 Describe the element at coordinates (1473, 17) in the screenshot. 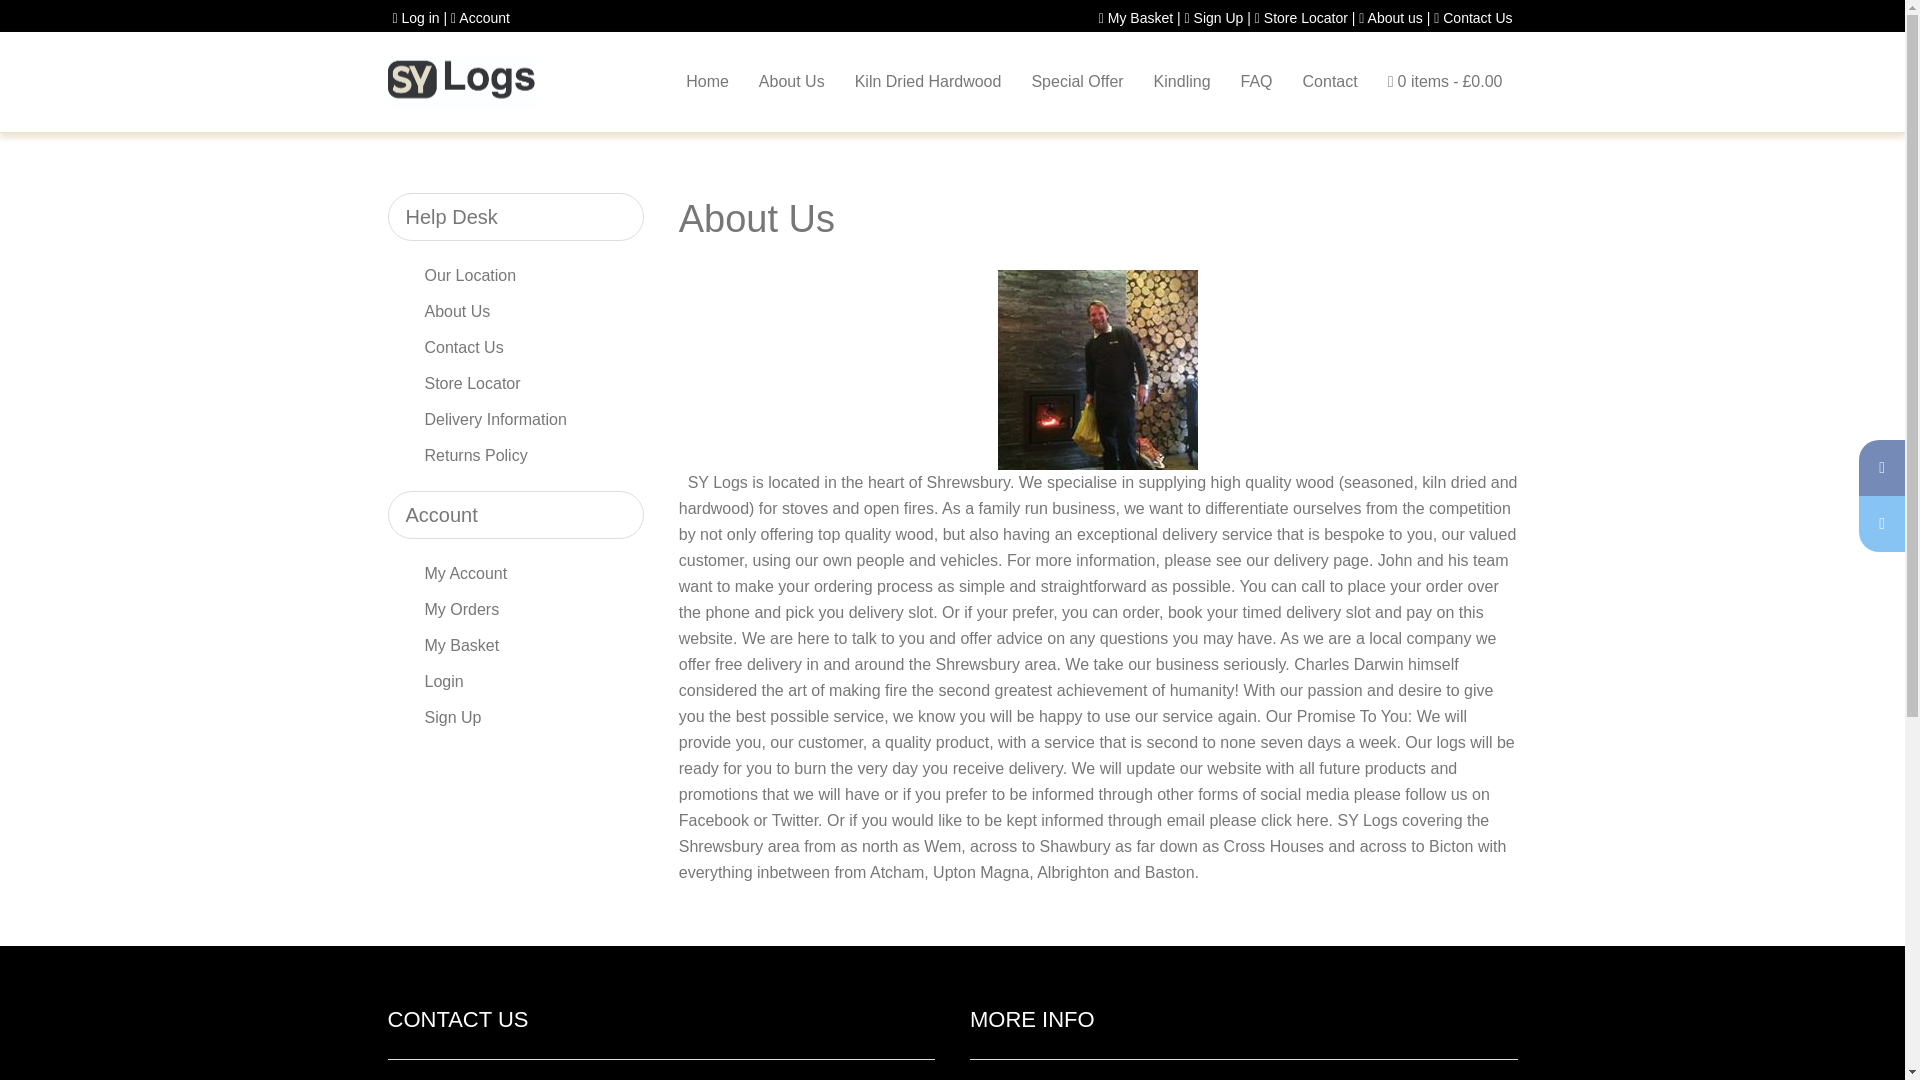

I see ` Contact Us` at that location.